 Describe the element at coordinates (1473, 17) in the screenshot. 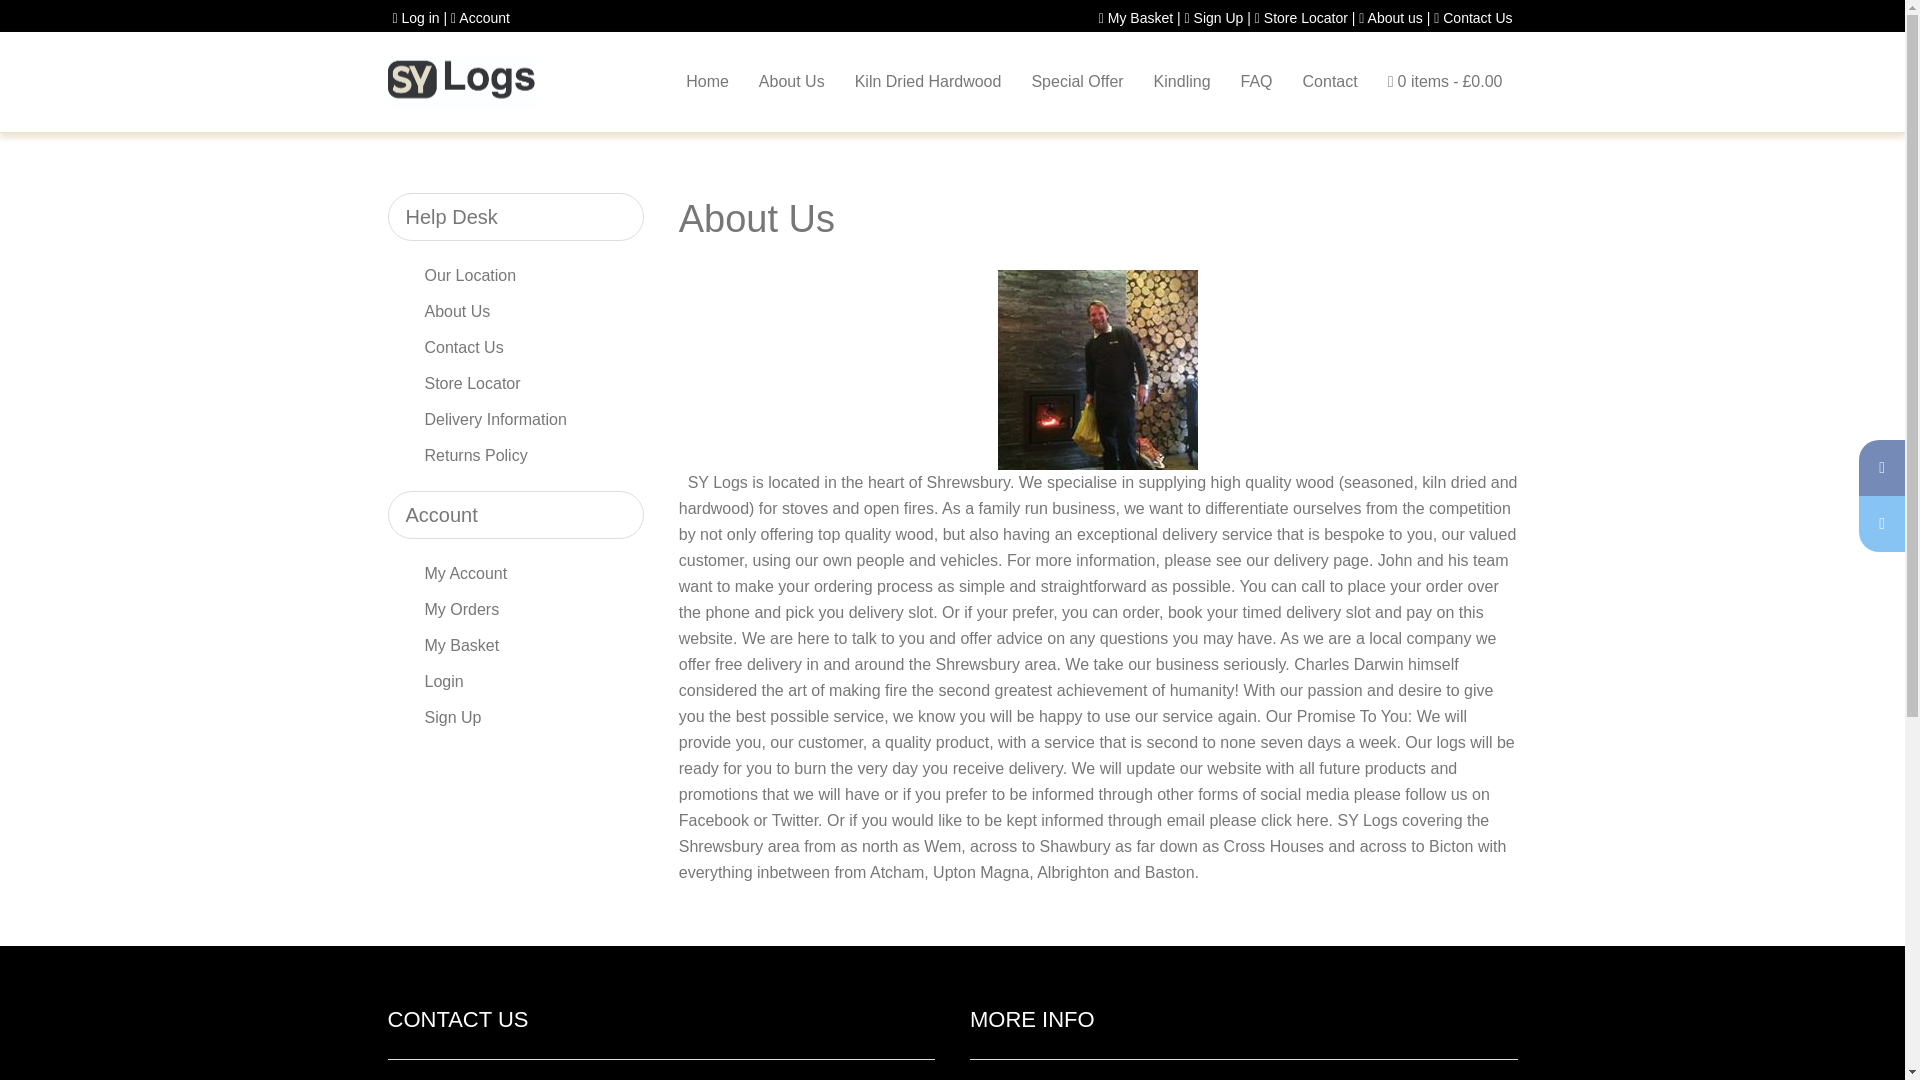

I see ` Contact Us` at that location.